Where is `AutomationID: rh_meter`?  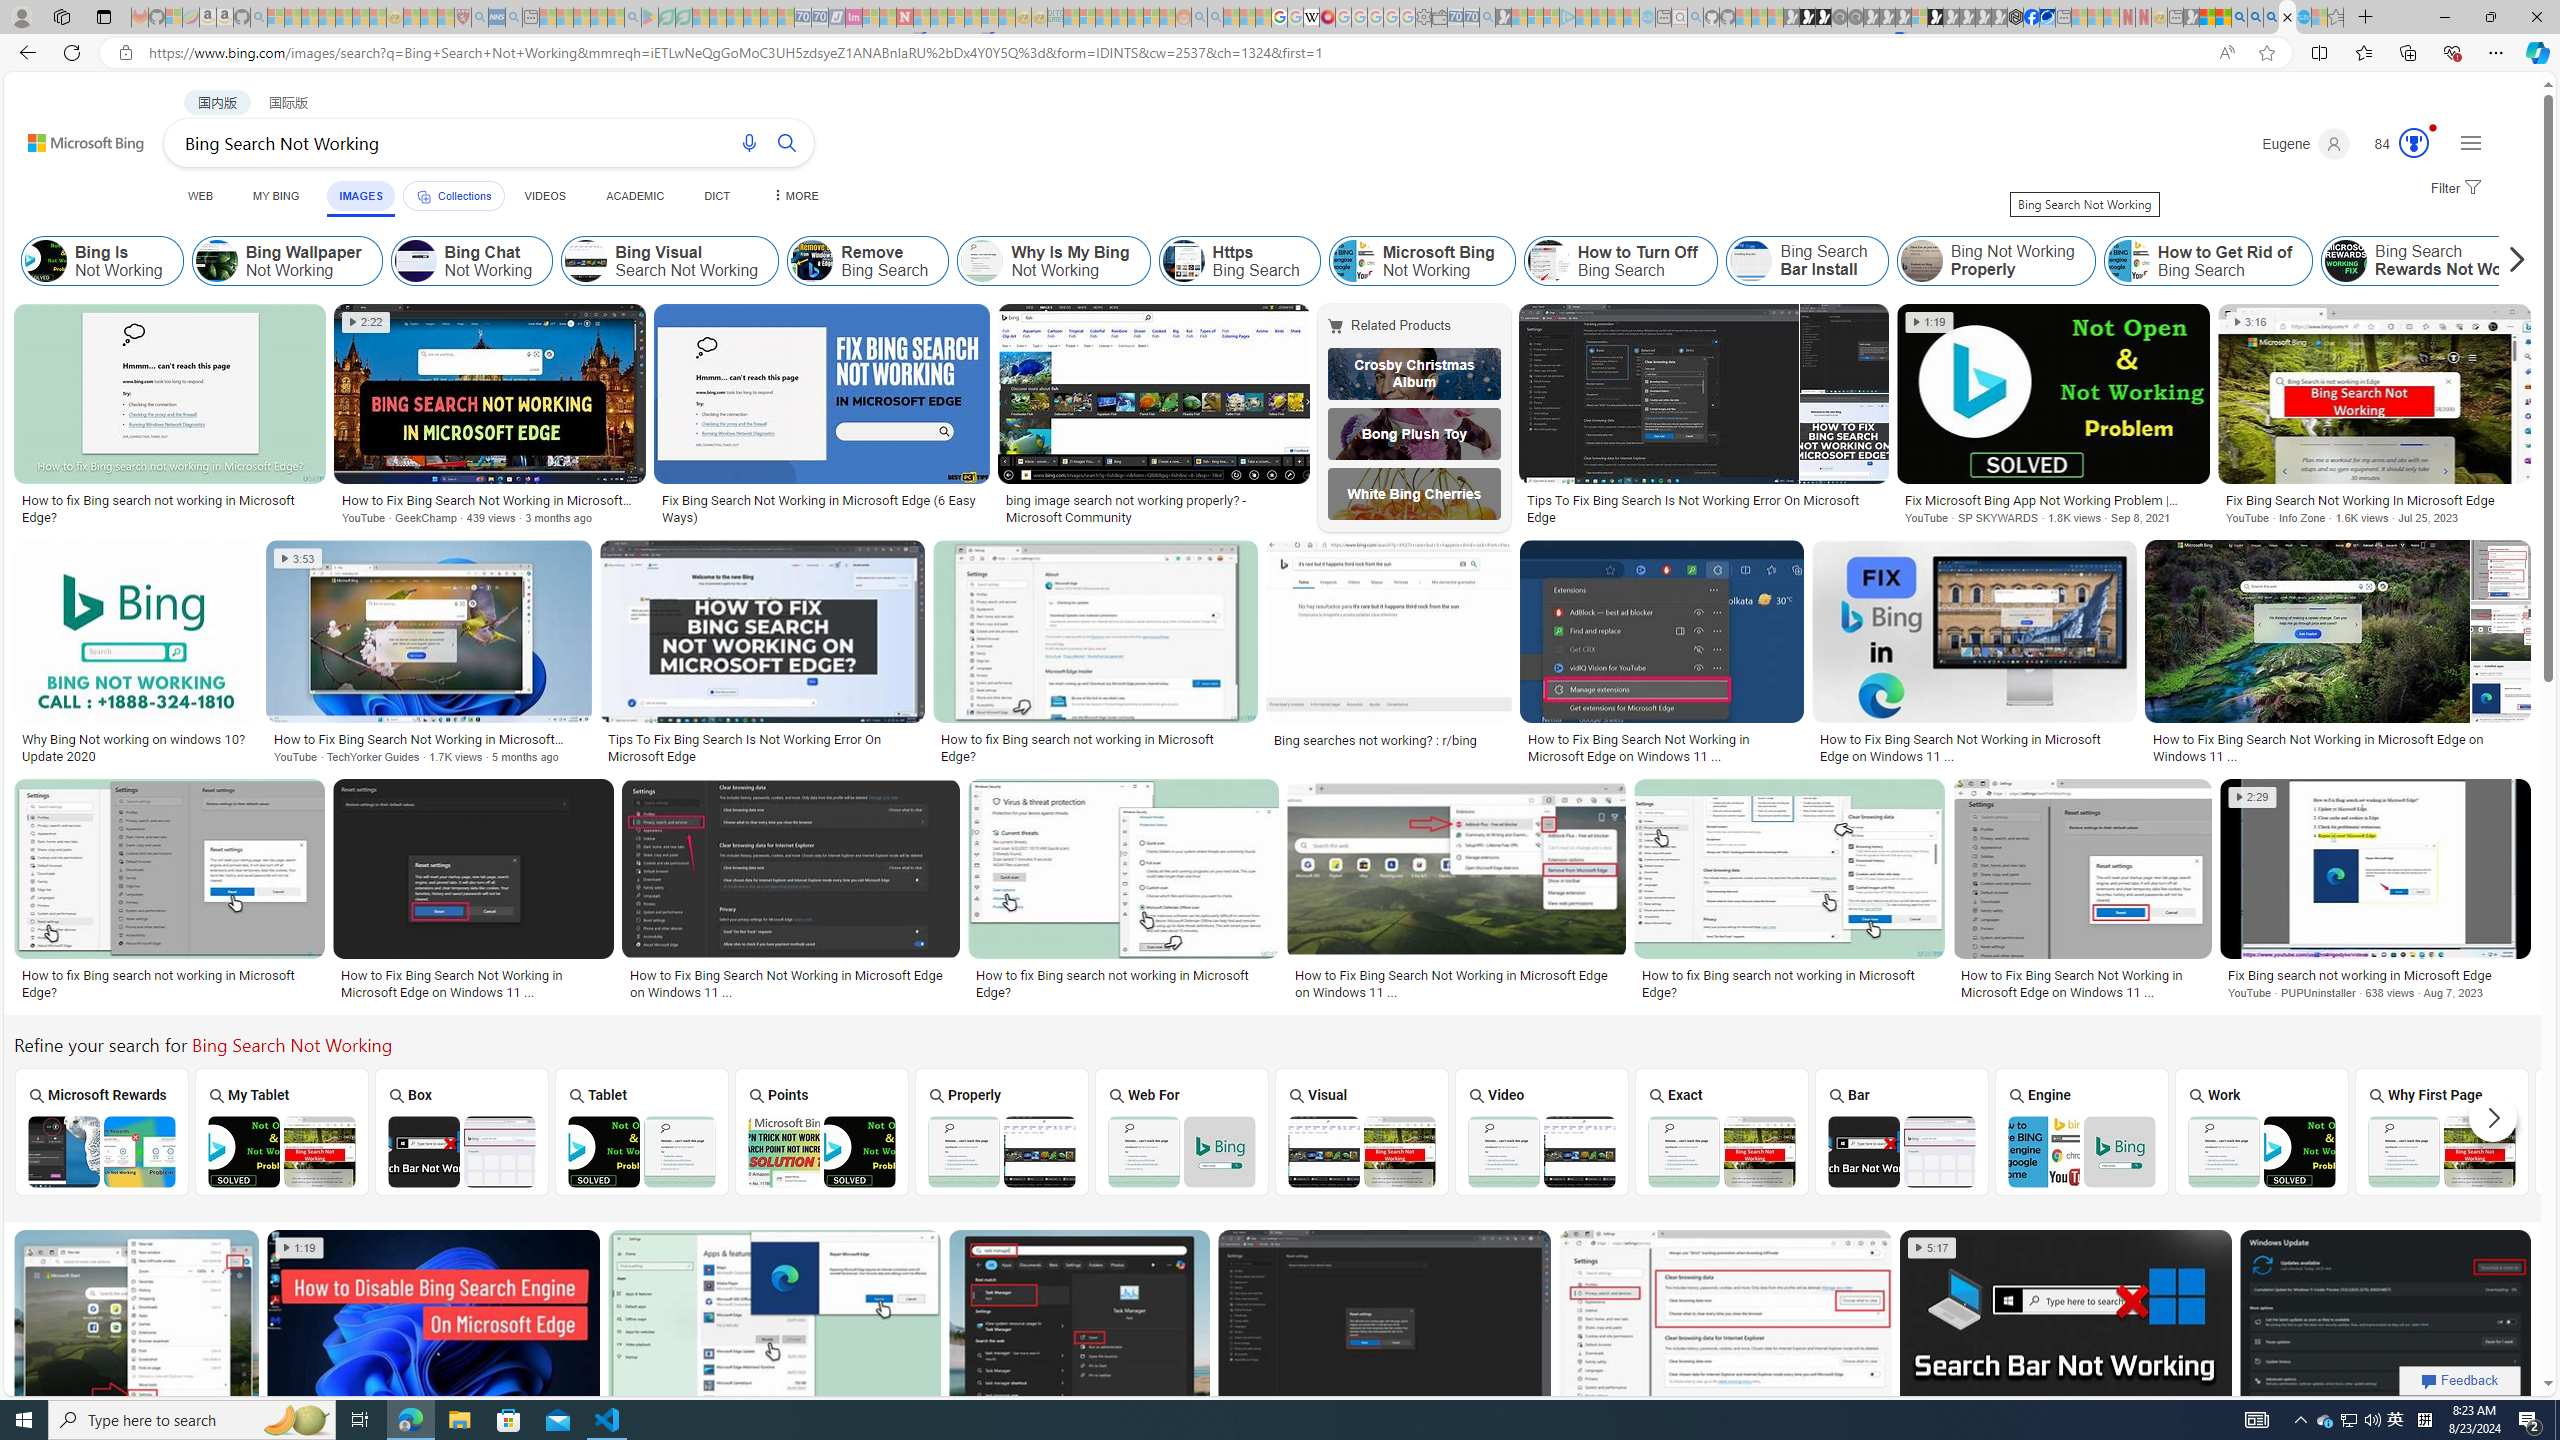
AutomationID: rh_meter is located at coordinates (2414, 142).